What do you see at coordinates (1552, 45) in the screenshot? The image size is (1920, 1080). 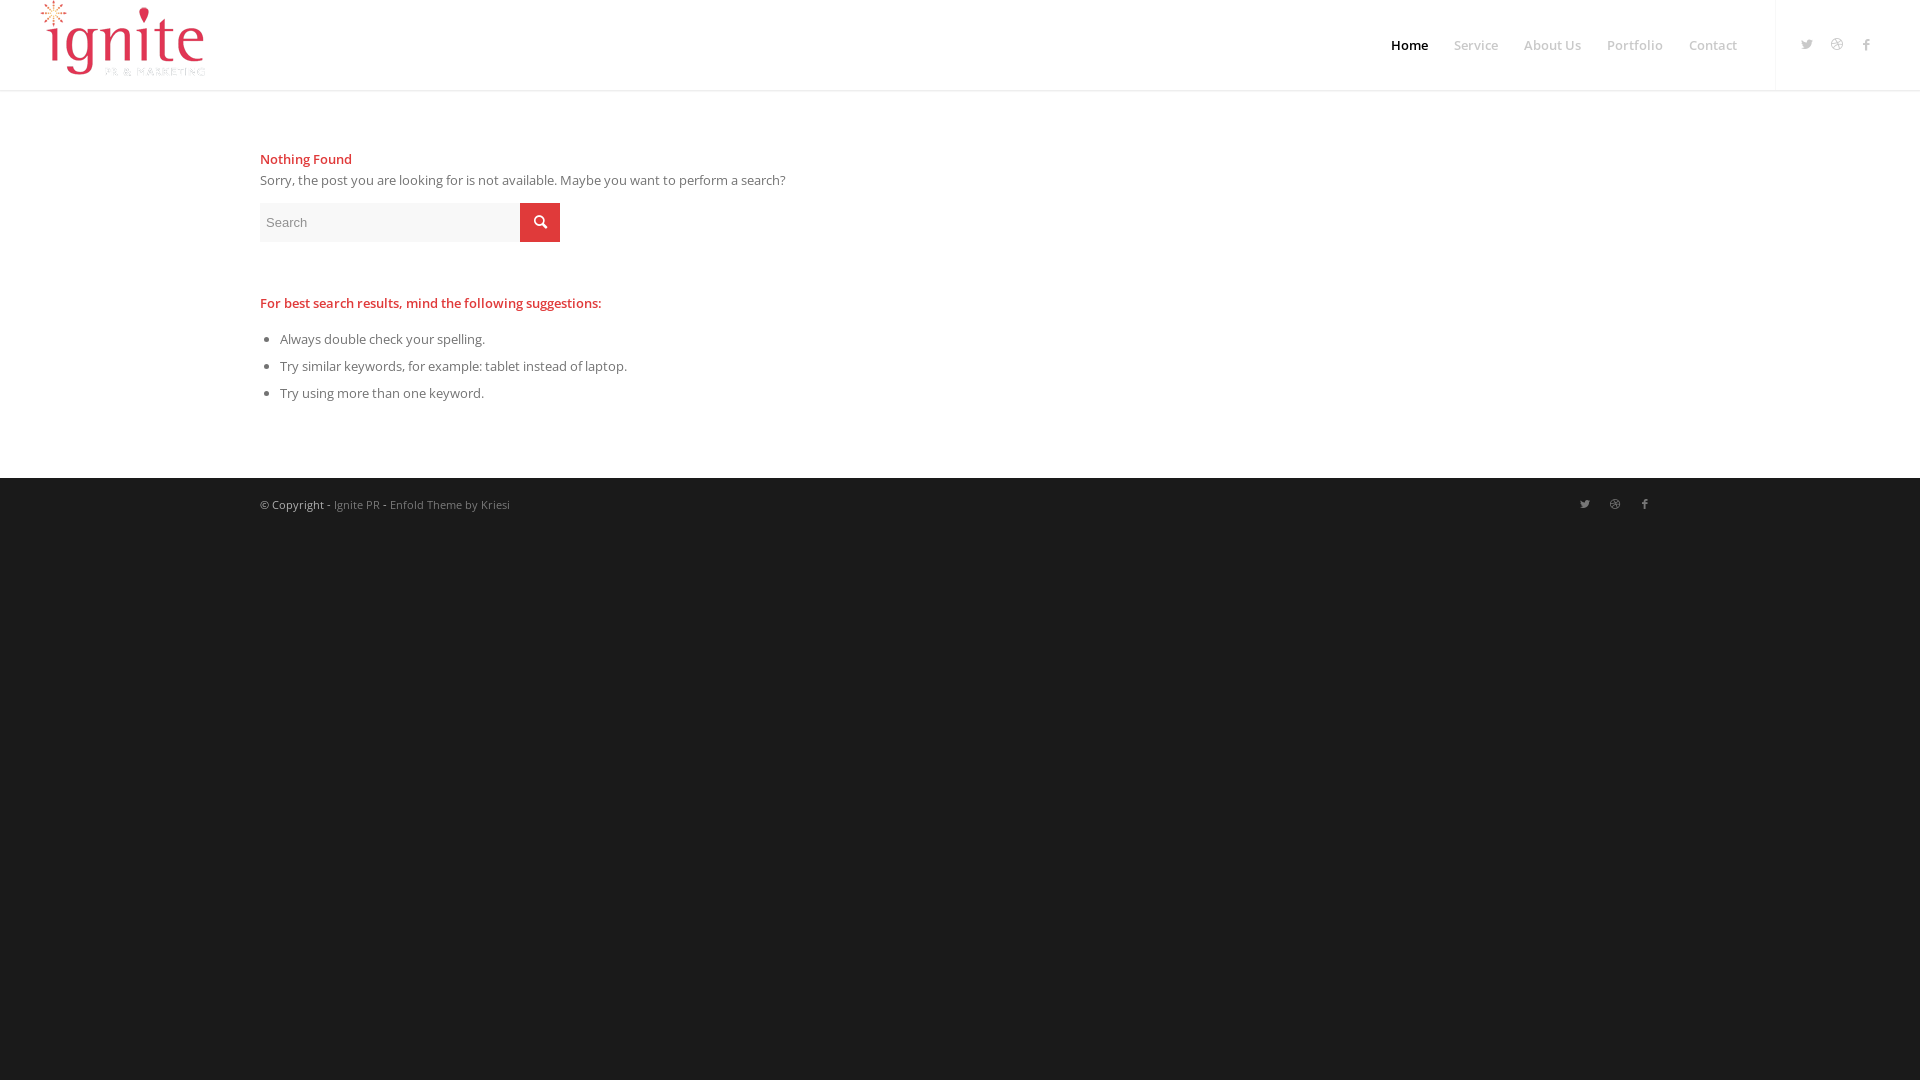 I see `About Us` at bounding box center [1552, 45].